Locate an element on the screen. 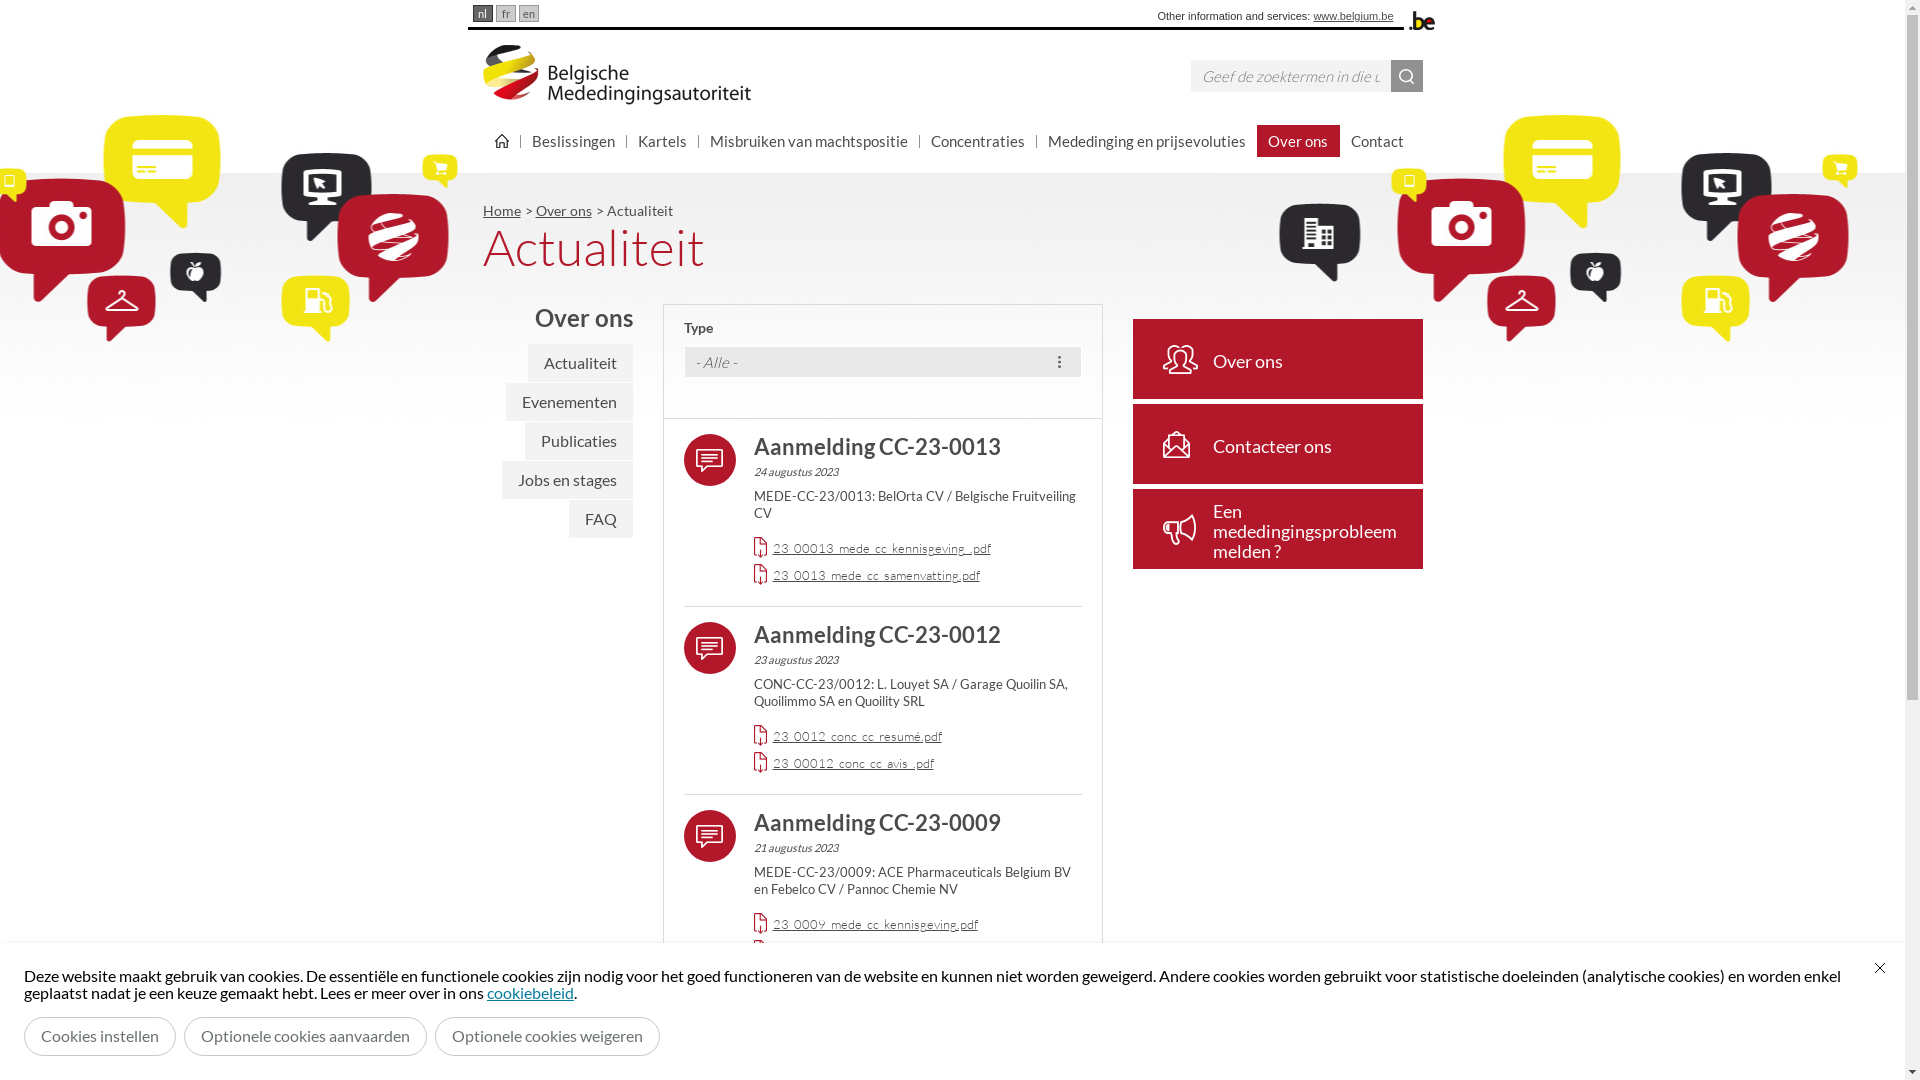 The image size is (1920, 1080). Over ons is located at coordinates (1298, 141).